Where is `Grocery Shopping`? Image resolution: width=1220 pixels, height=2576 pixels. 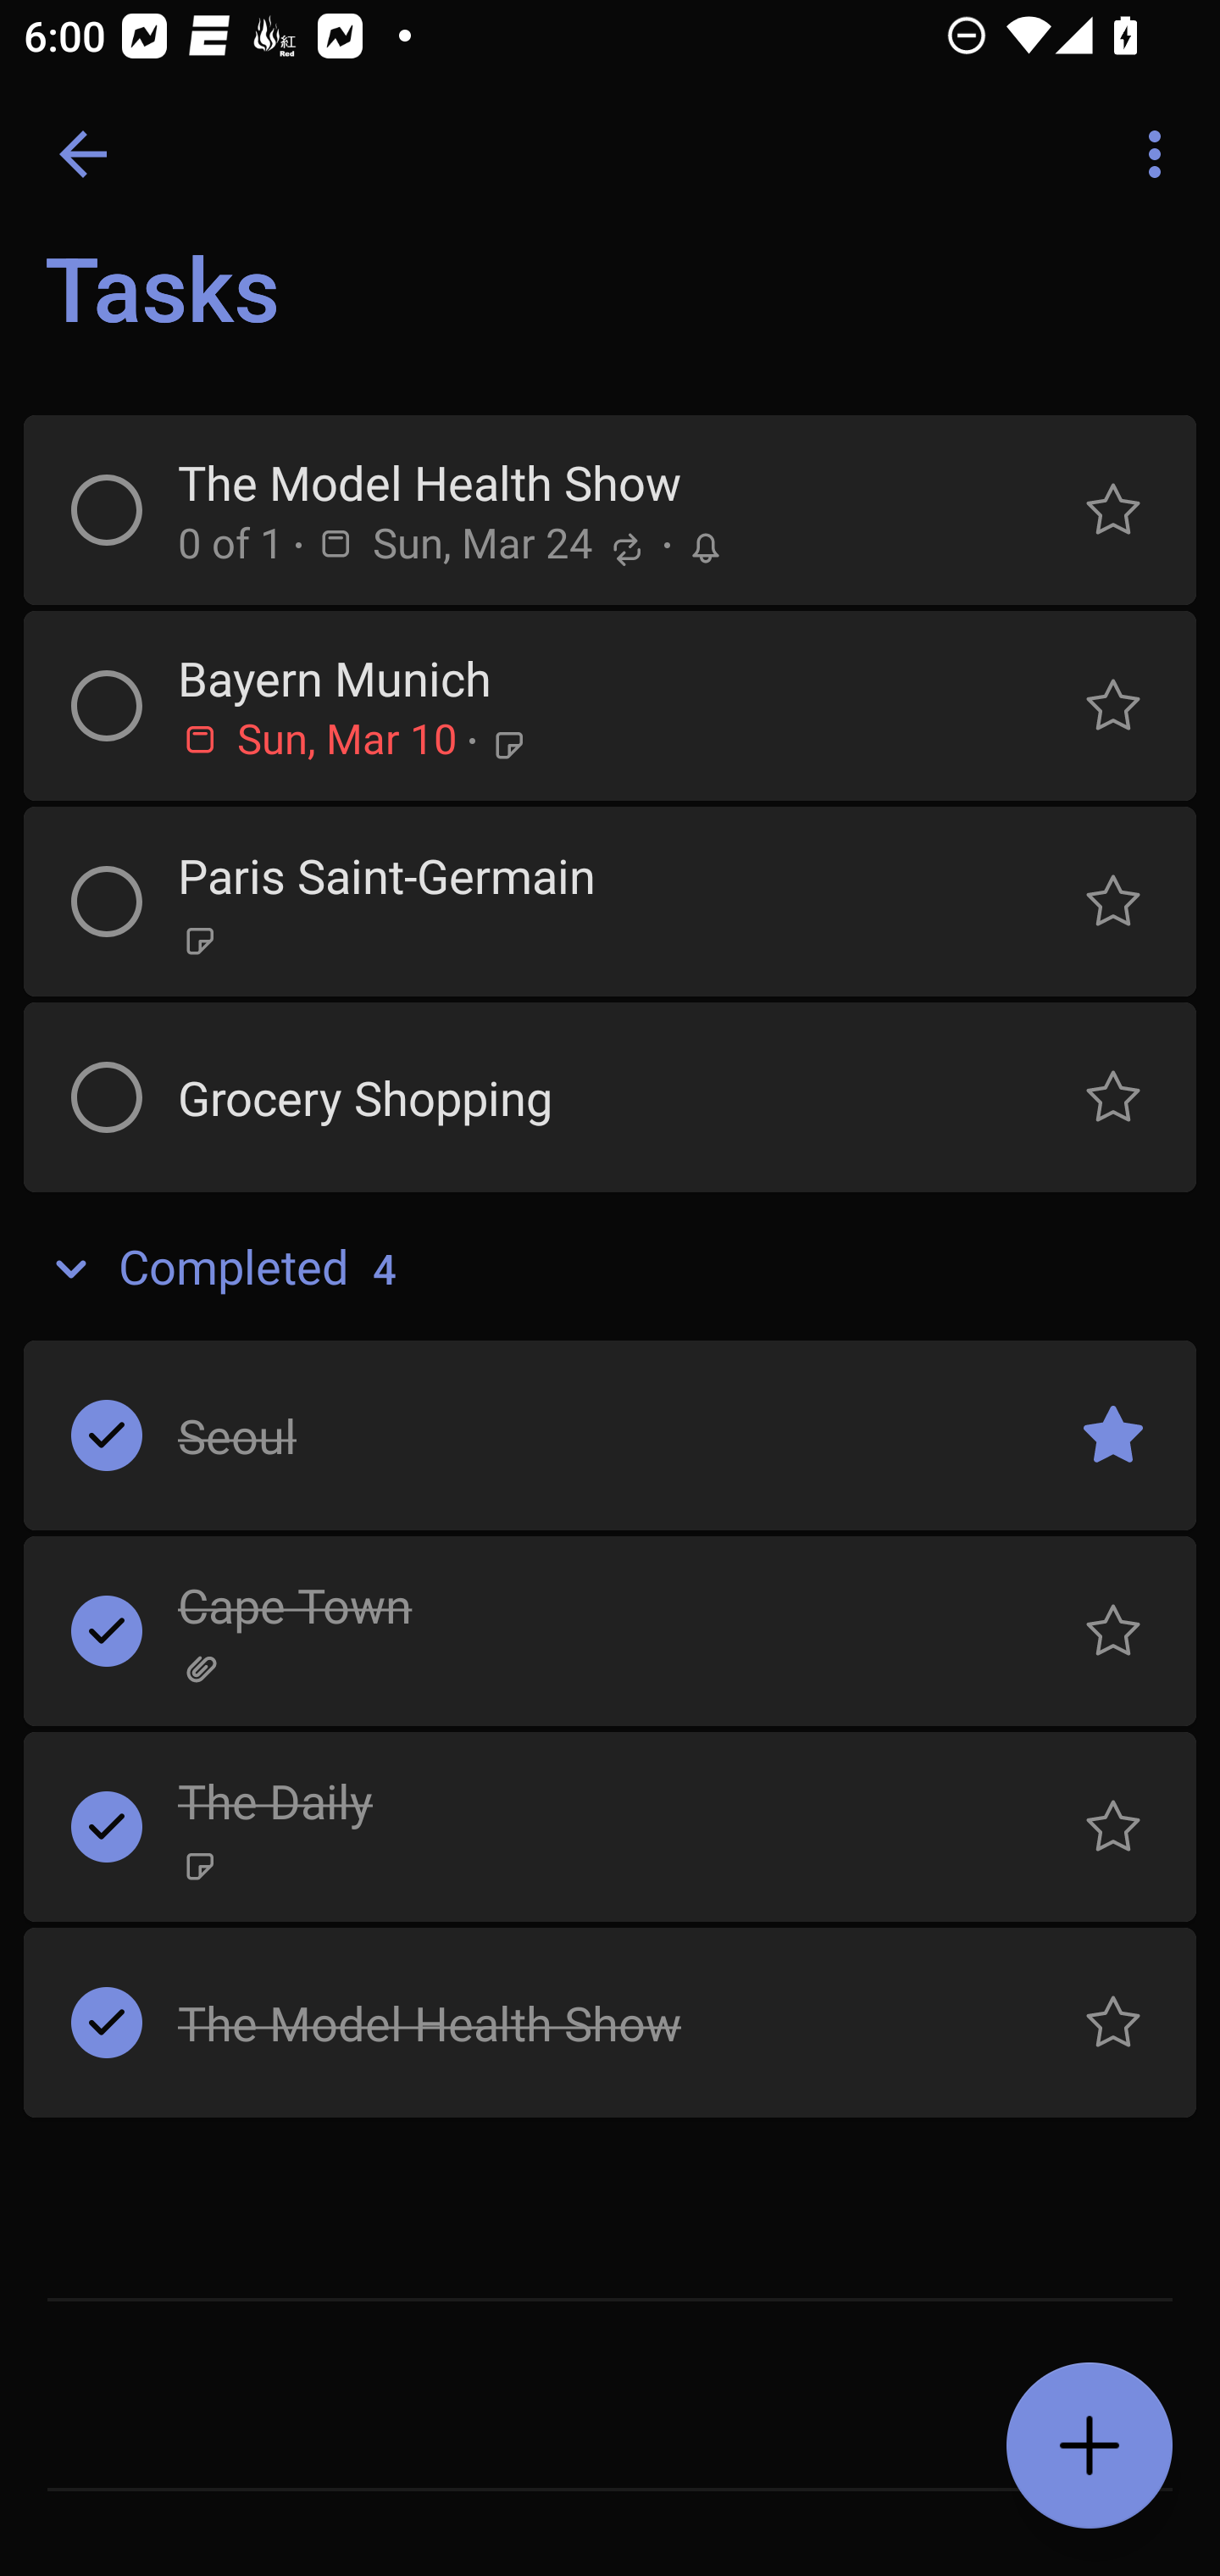
Grocery Shopping is located at coordinates (586, 1096).